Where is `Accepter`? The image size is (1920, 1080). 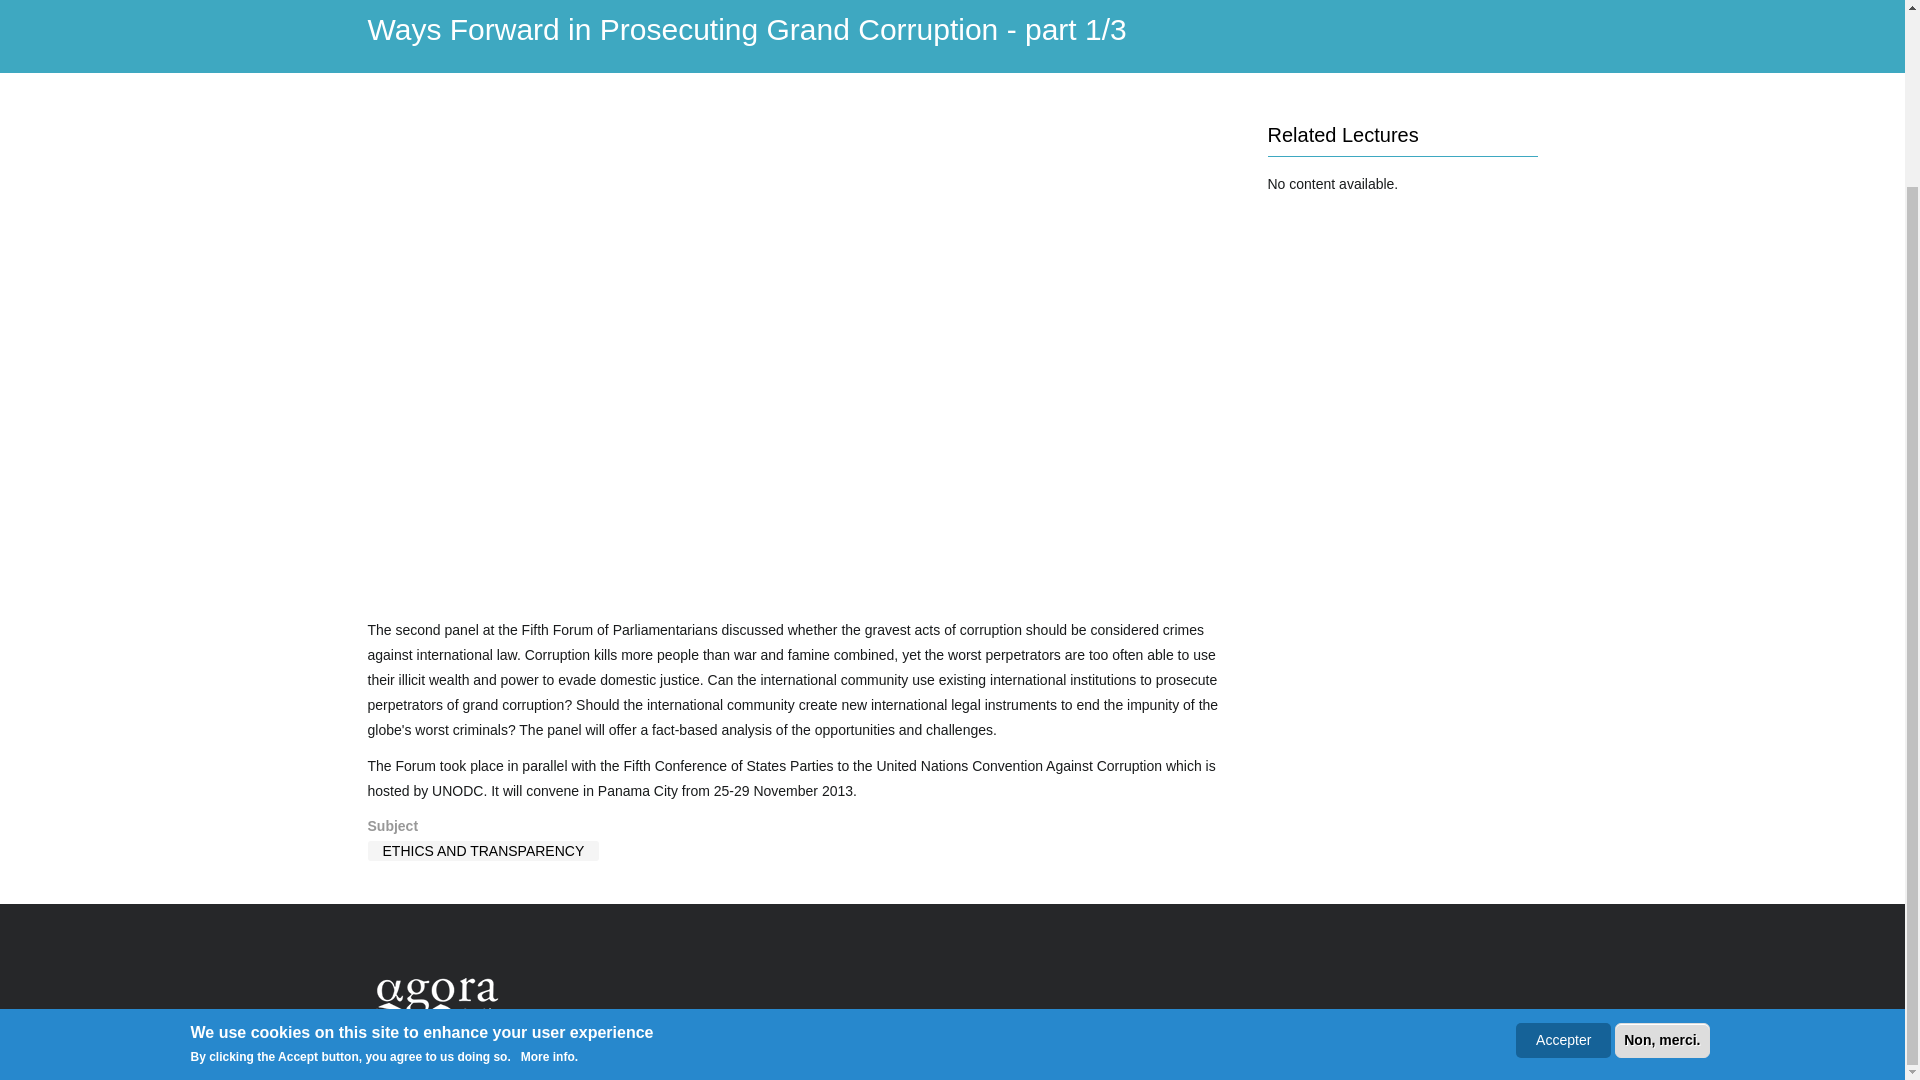
Accepter is located at coordinates (1563, 829).